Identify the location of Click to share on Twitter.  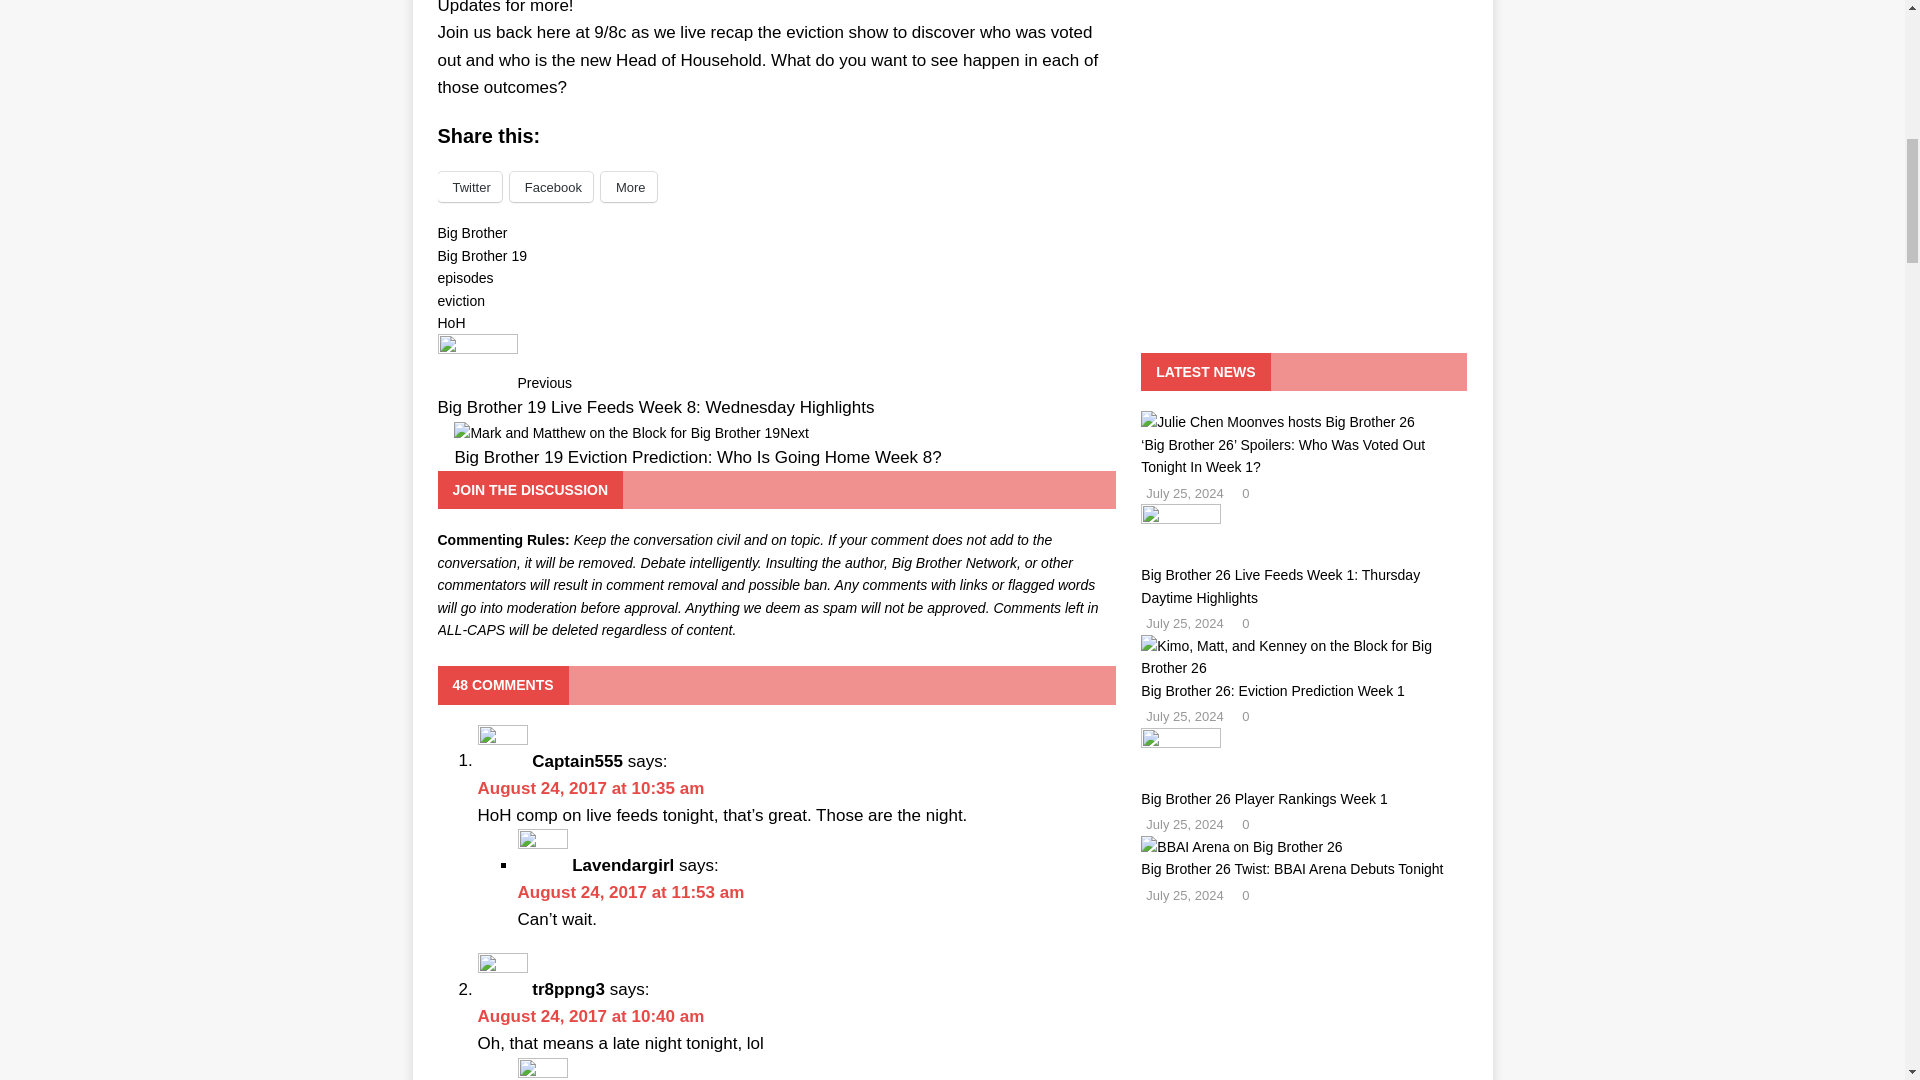
(469, 186).